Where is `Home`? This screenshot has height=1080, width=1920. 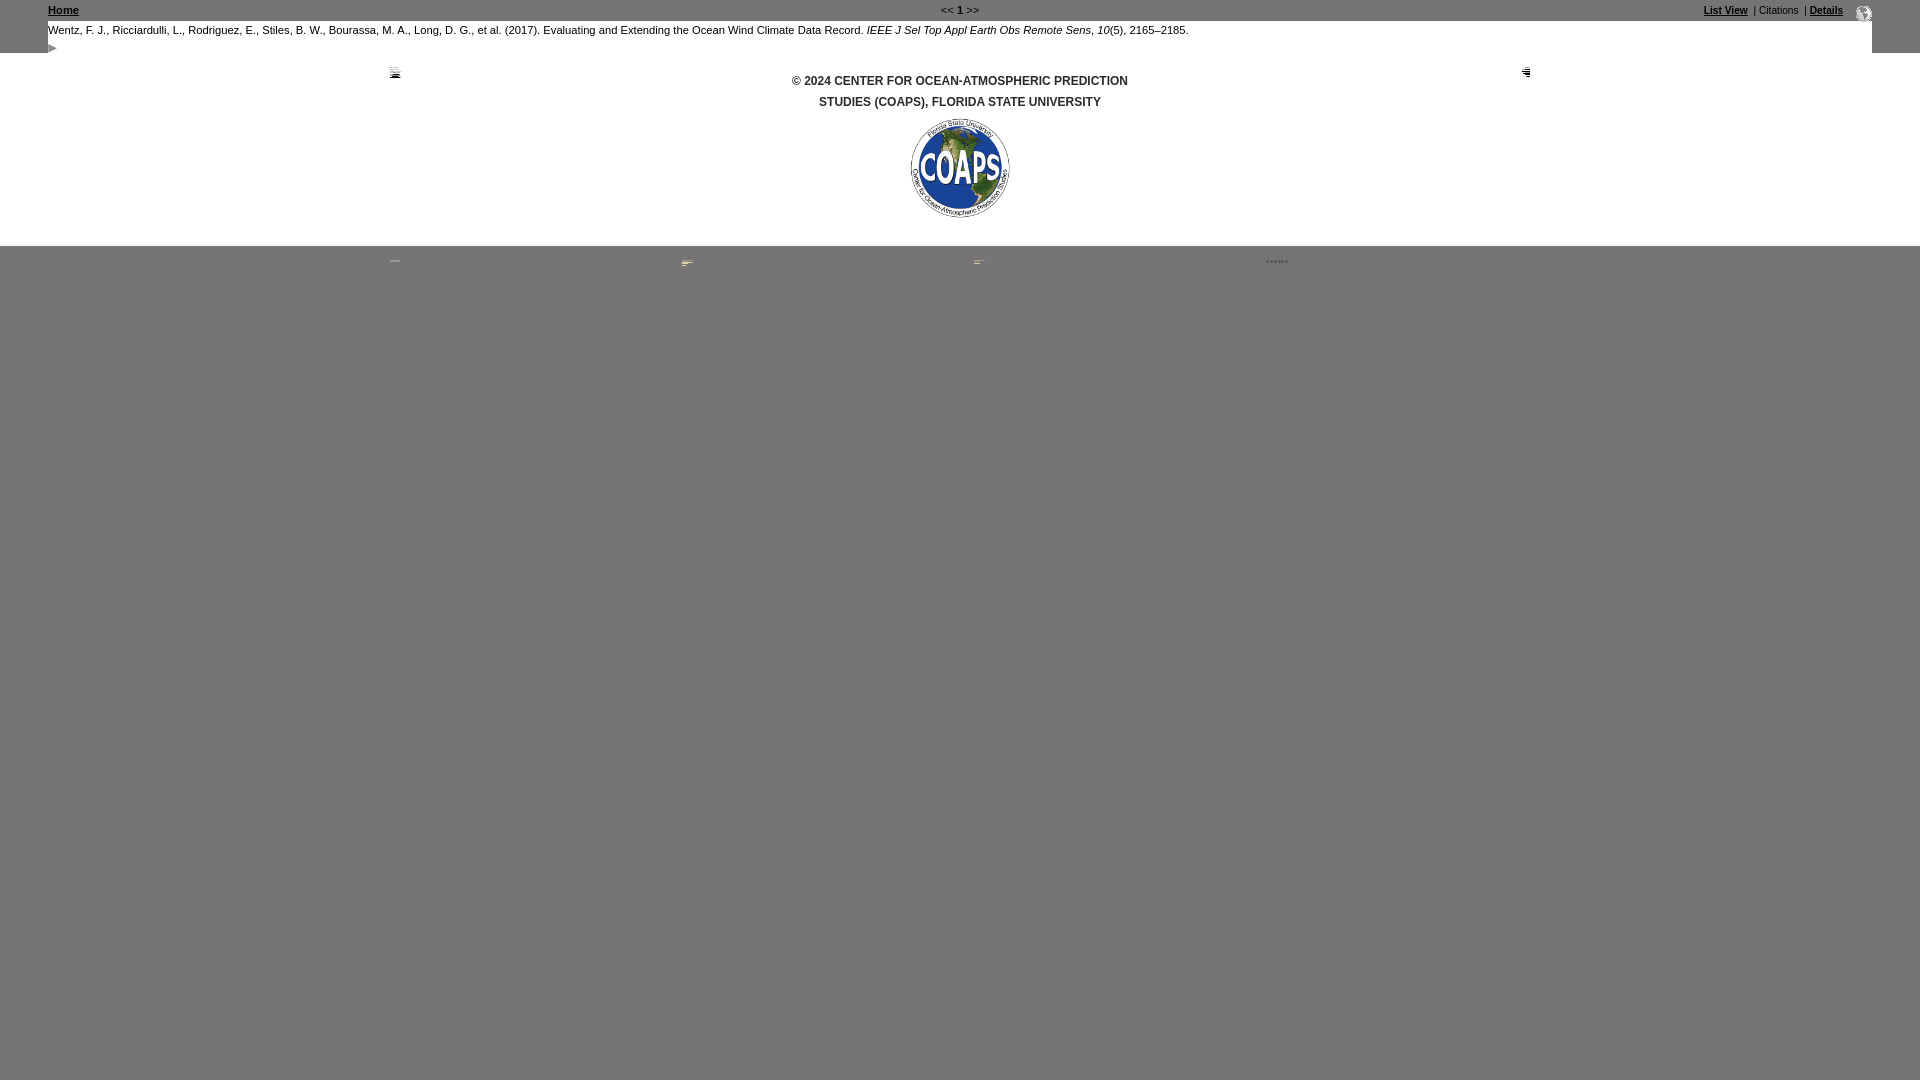 Home is located at coordinates (63, 10).